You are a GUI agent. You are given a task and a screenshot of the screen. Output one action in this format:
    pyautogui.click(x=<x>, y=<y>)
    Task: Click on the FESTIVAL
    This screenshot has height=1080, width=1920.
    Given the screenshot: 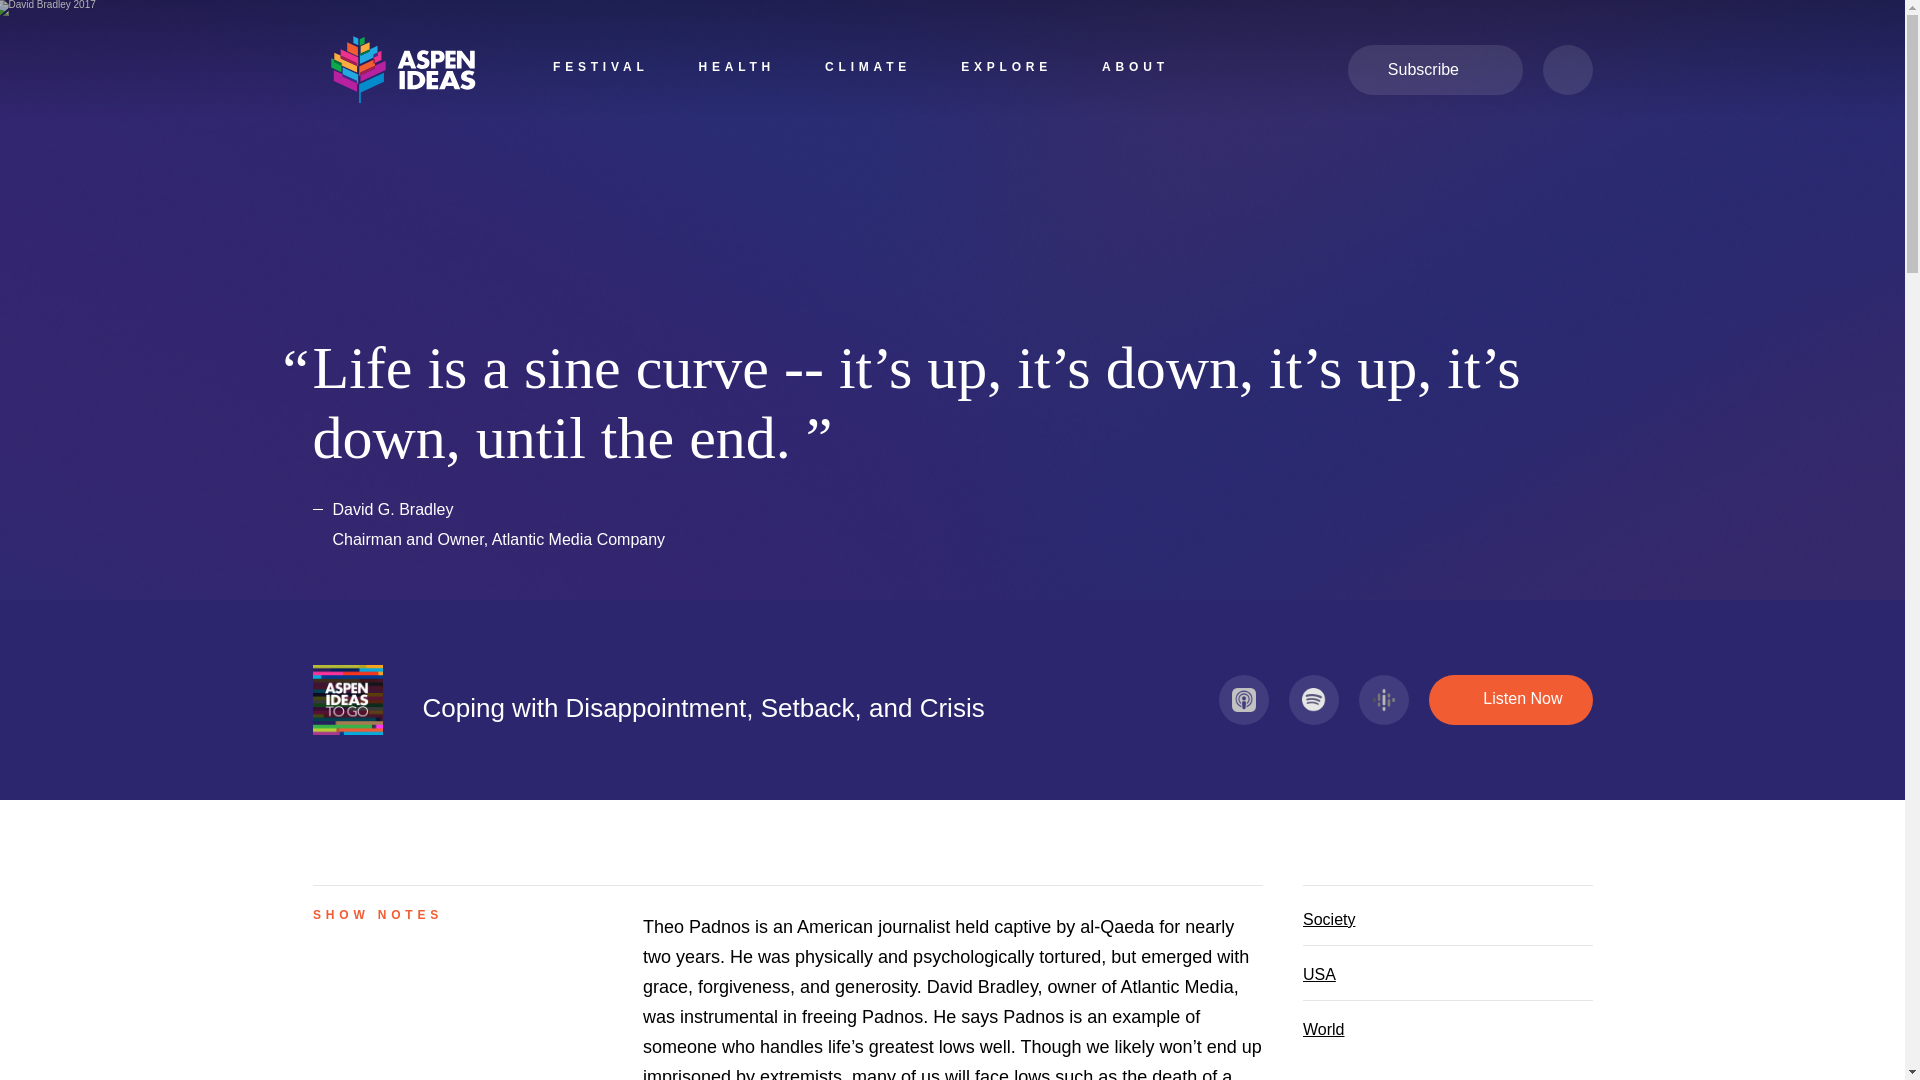 What is the action you would take?
    pyautogui.click(x=600, y=70)
    